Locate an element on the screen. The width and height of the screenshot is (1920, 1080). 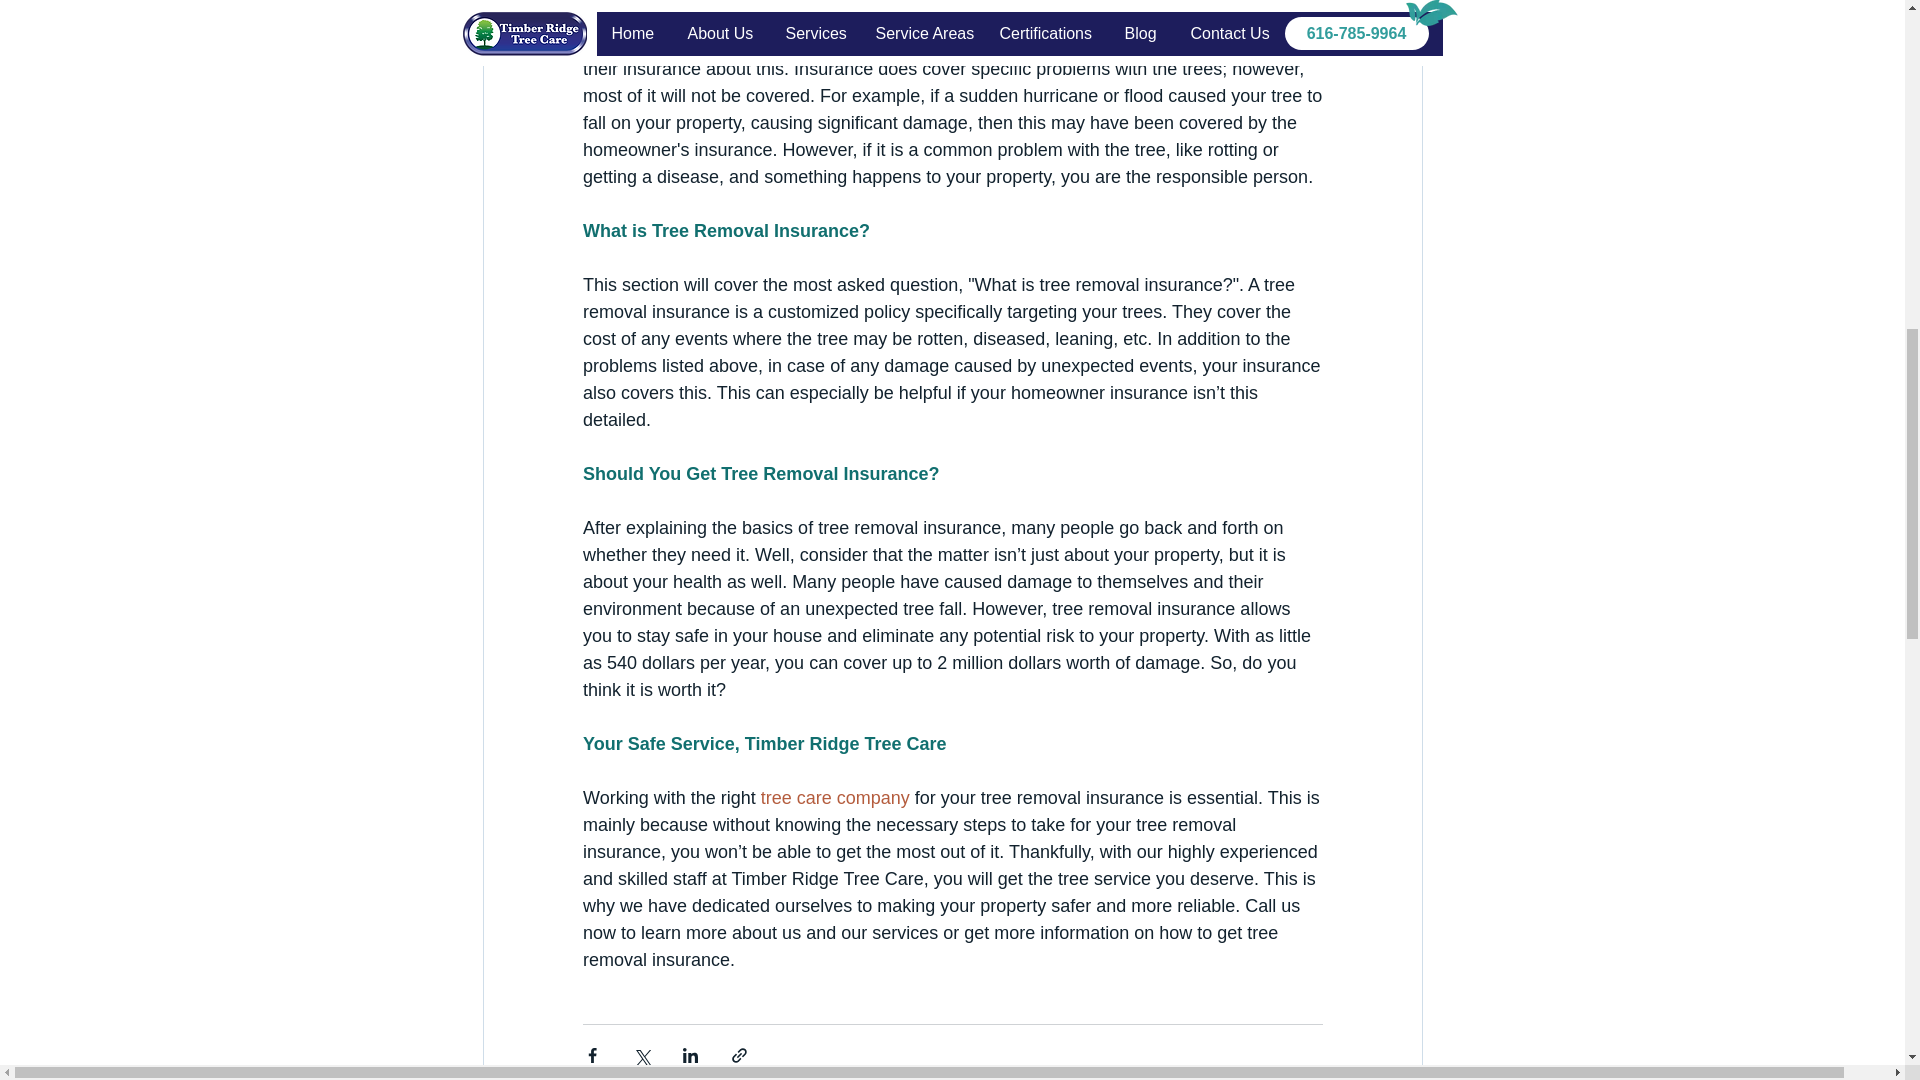
tree care company is located at coordinates (834, 798).